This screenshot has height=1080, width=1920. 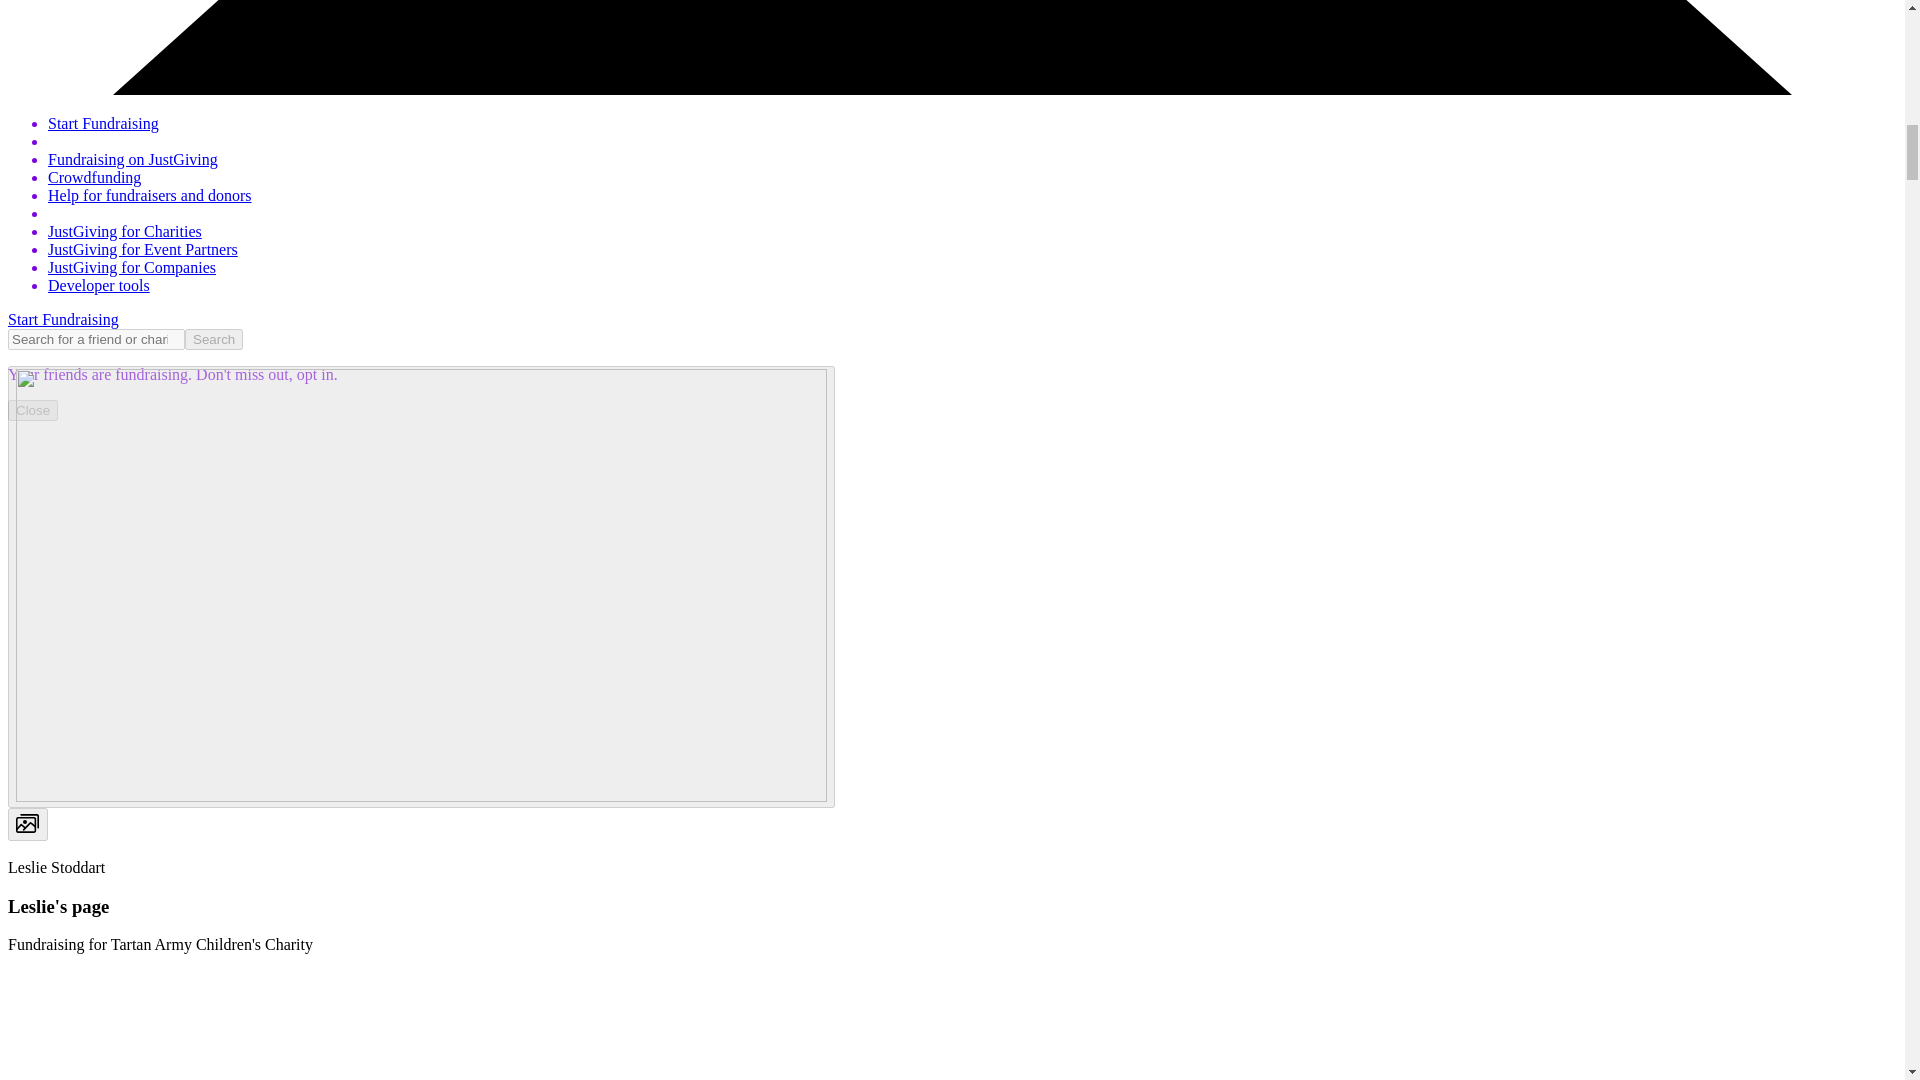 I want to click on Developer tools, so click(x=98, y=284).